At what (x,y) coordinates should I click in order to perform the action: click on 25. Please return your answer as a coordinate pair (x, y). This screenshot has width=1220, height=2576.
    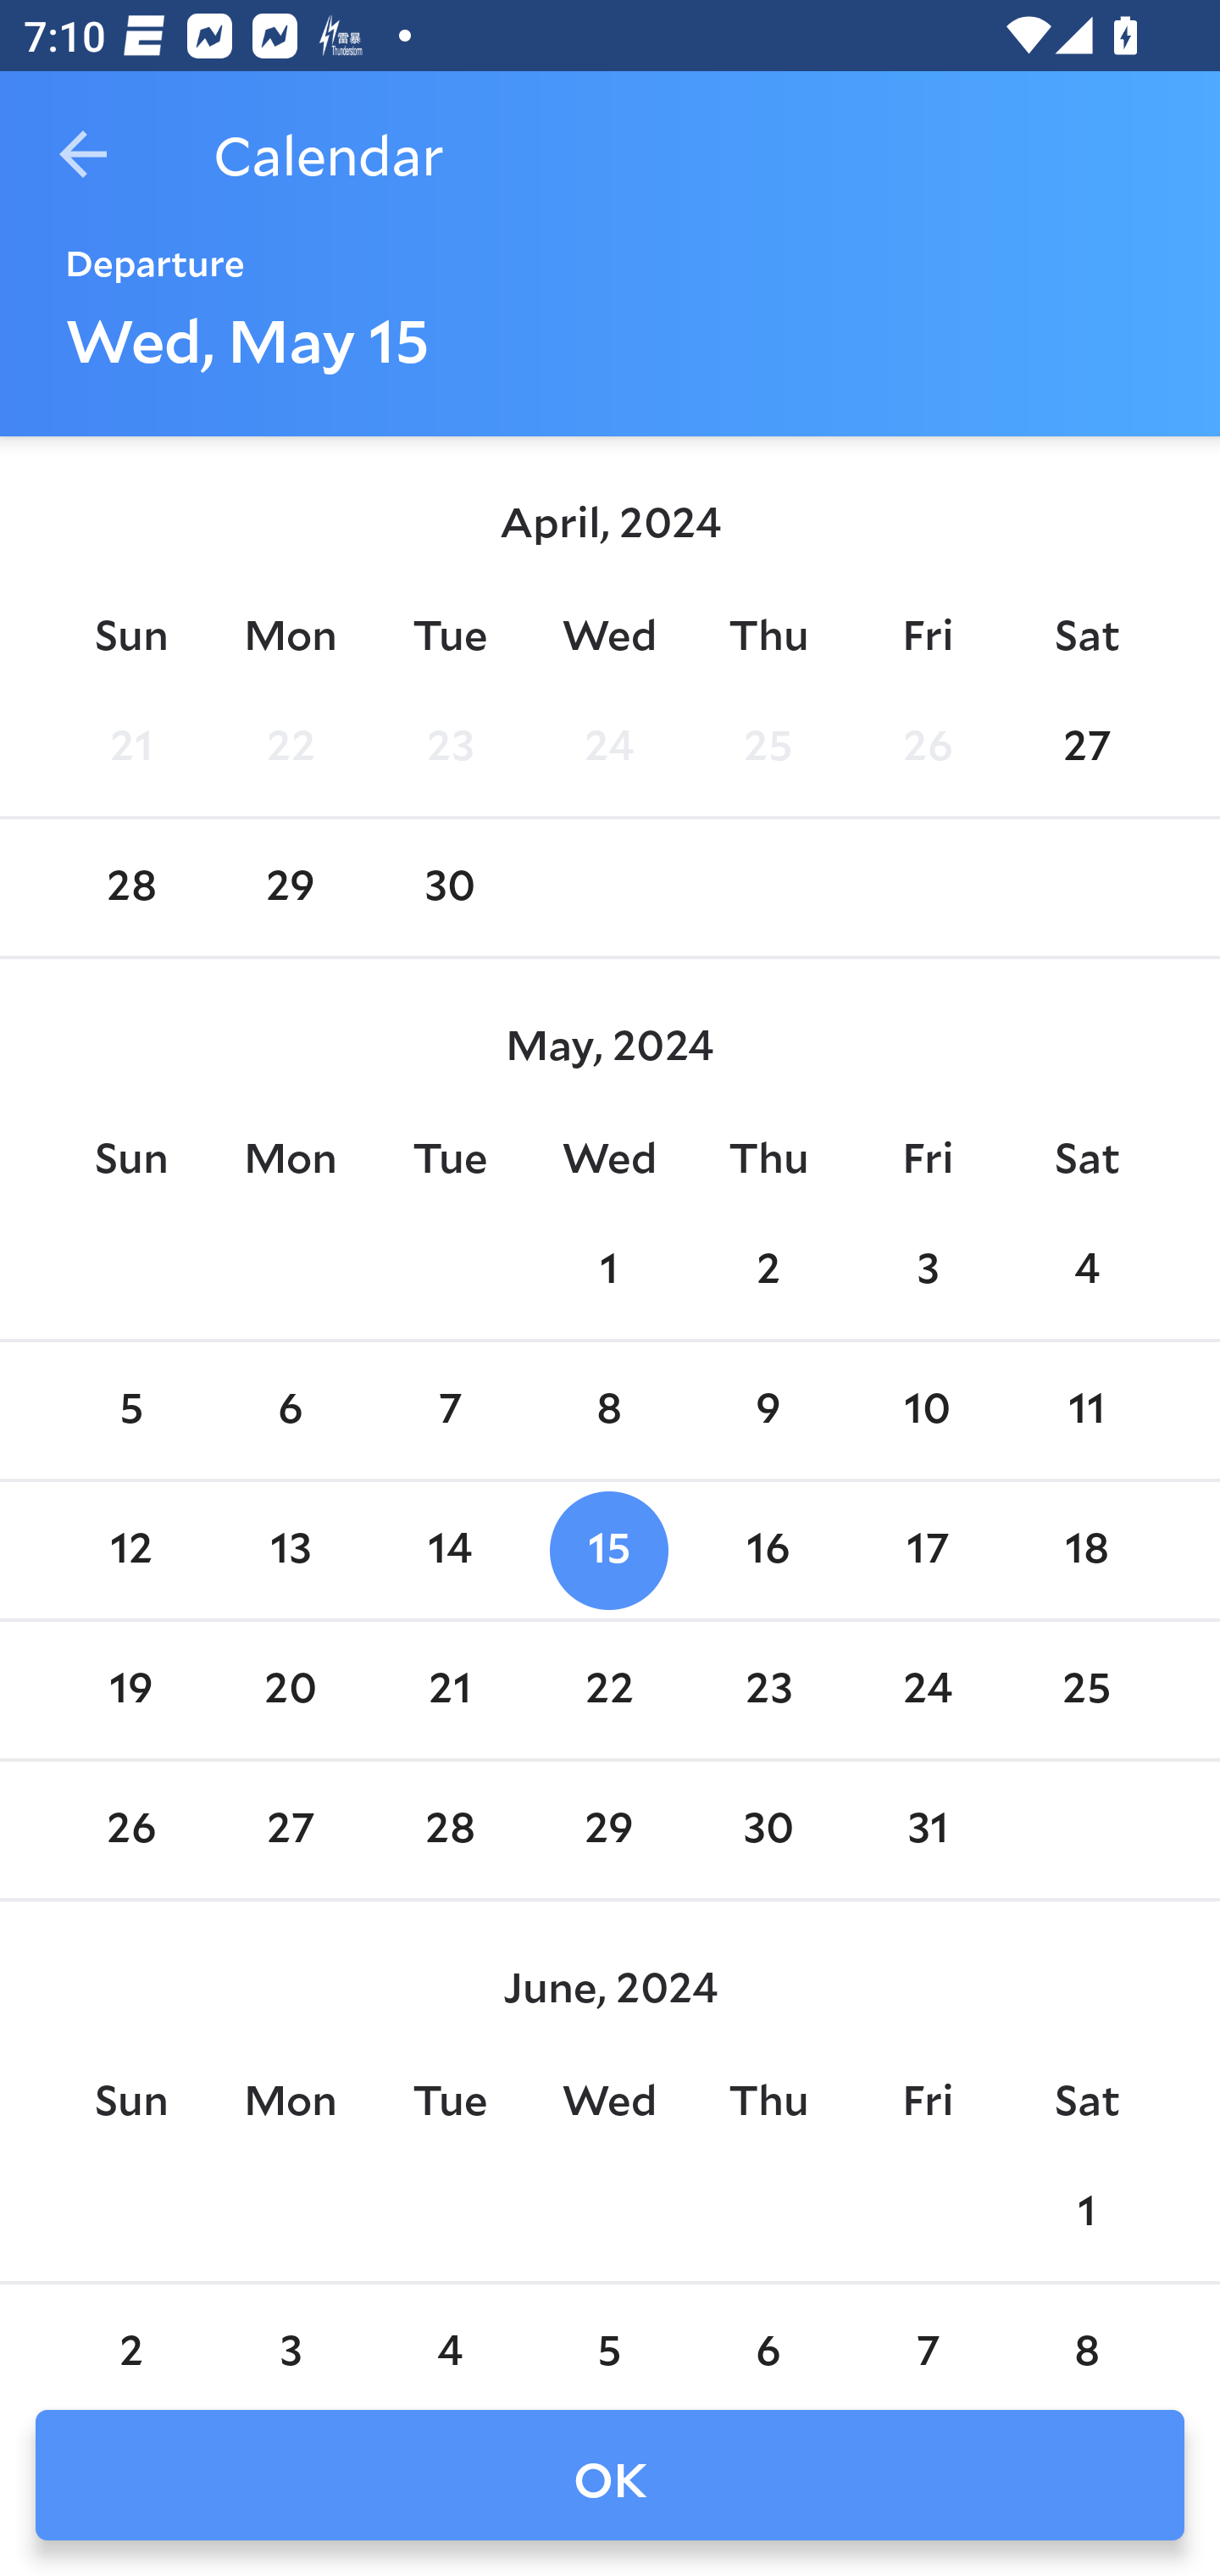
    Looking at the image, I should click on (768, 747).